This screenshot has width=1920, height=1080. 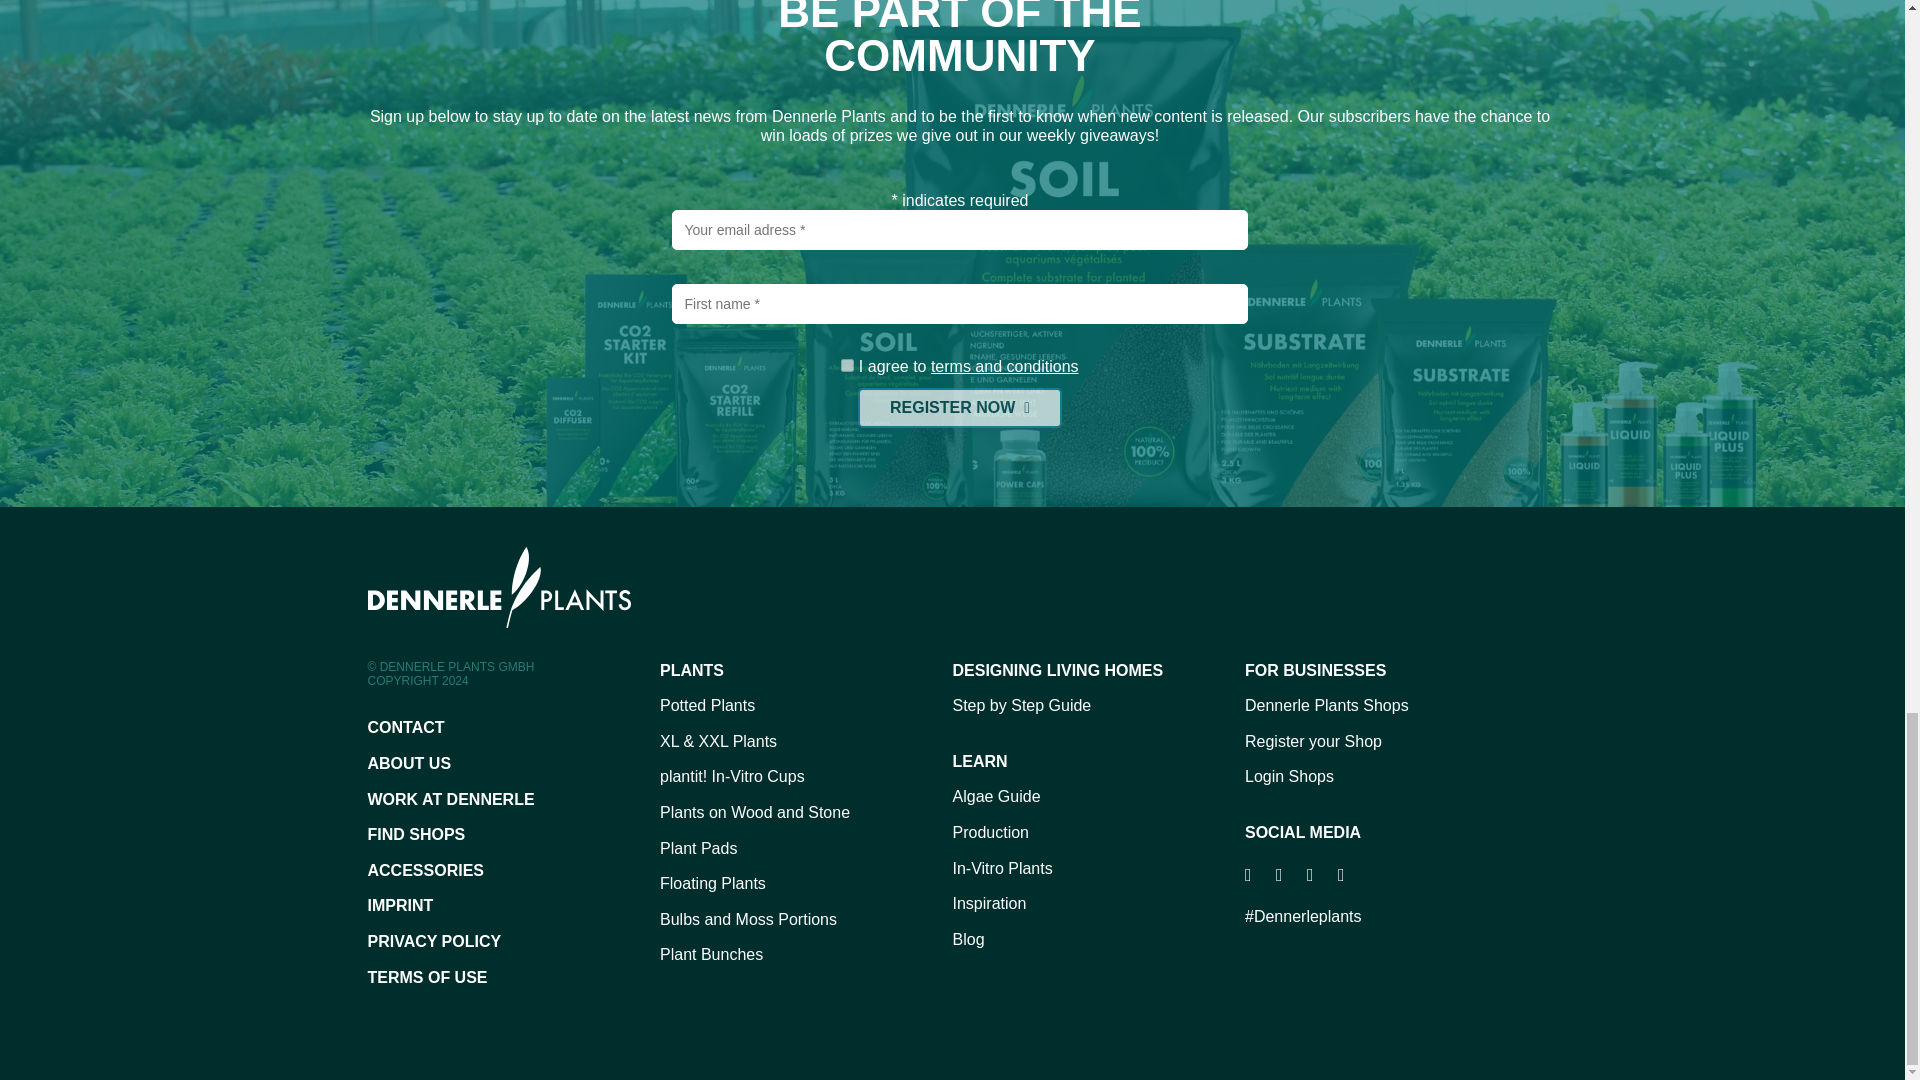 What do you see at coordinates (806, 670) in the screenshot?
I see `PLANTS` at bounding box center [806, 670].